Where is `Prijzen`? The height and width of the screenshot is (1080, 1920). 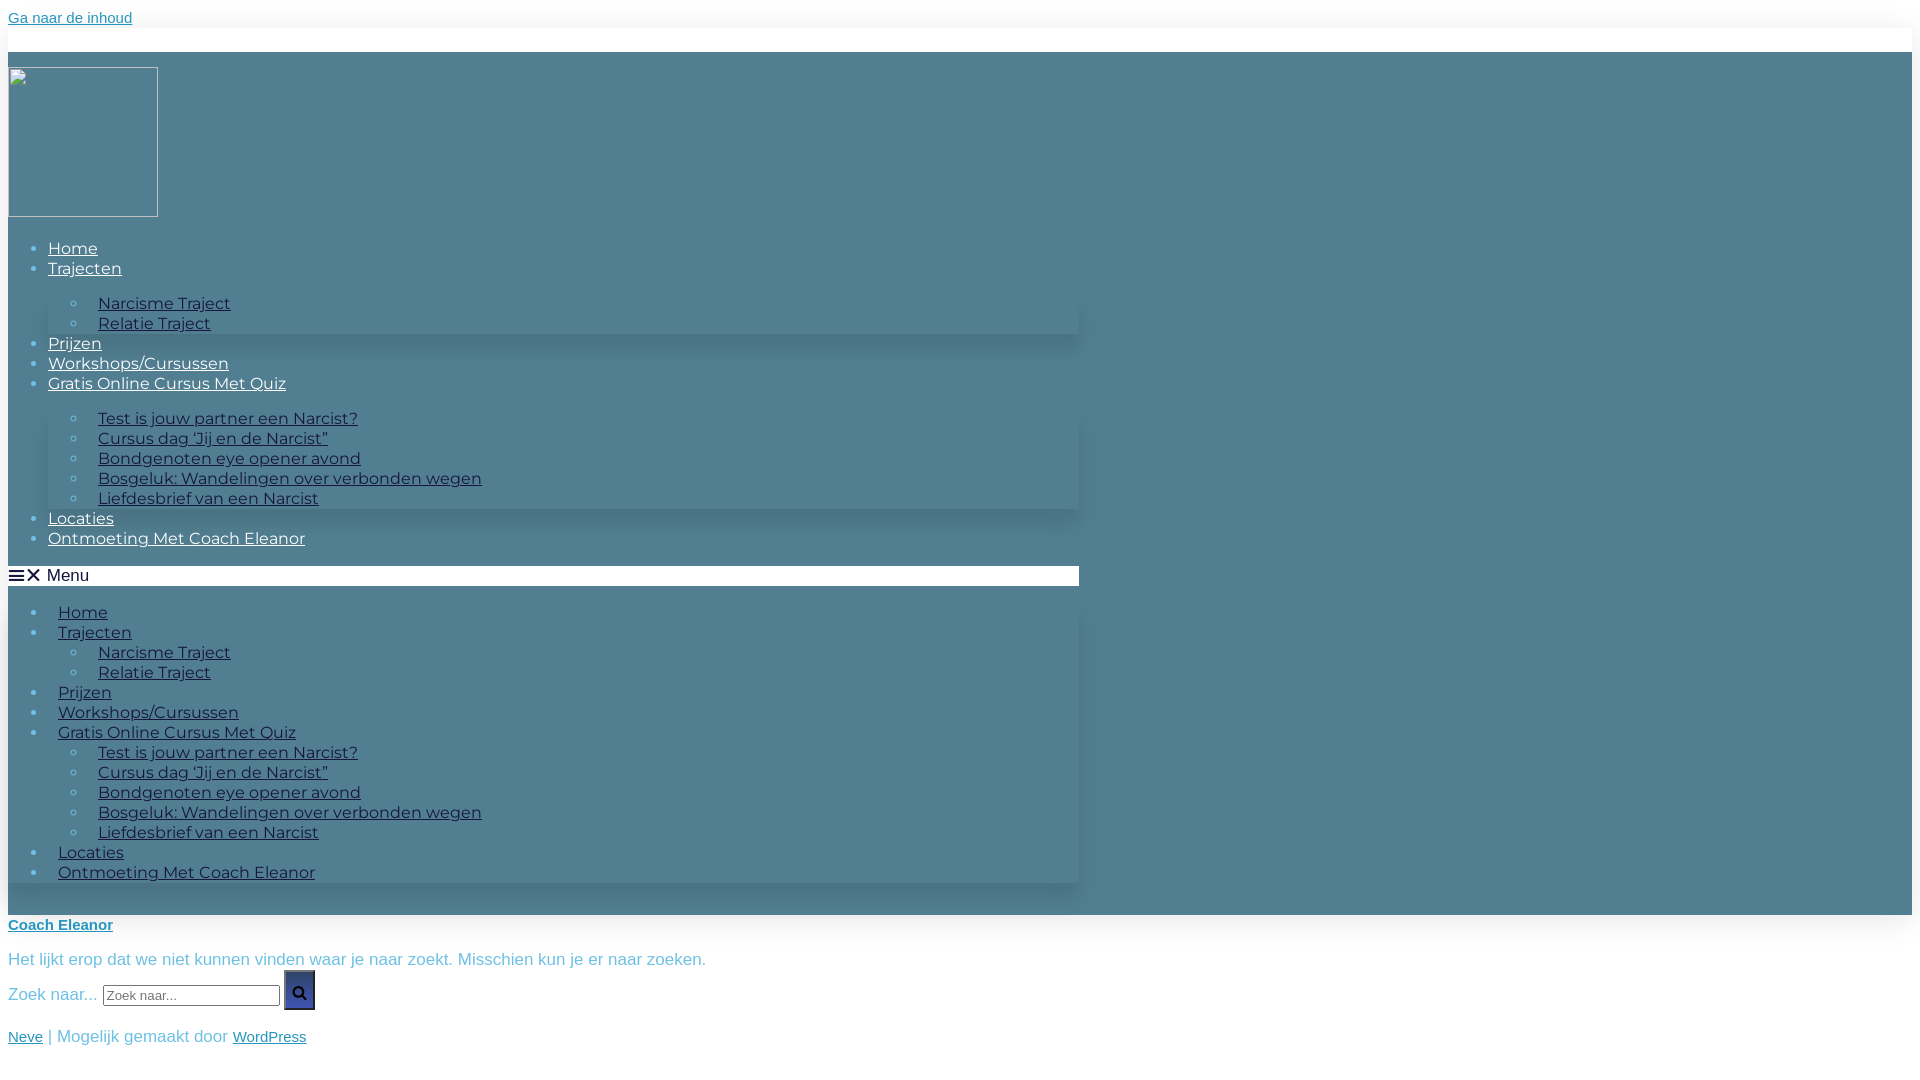 Prijzen is located at coordinates (85, 692).